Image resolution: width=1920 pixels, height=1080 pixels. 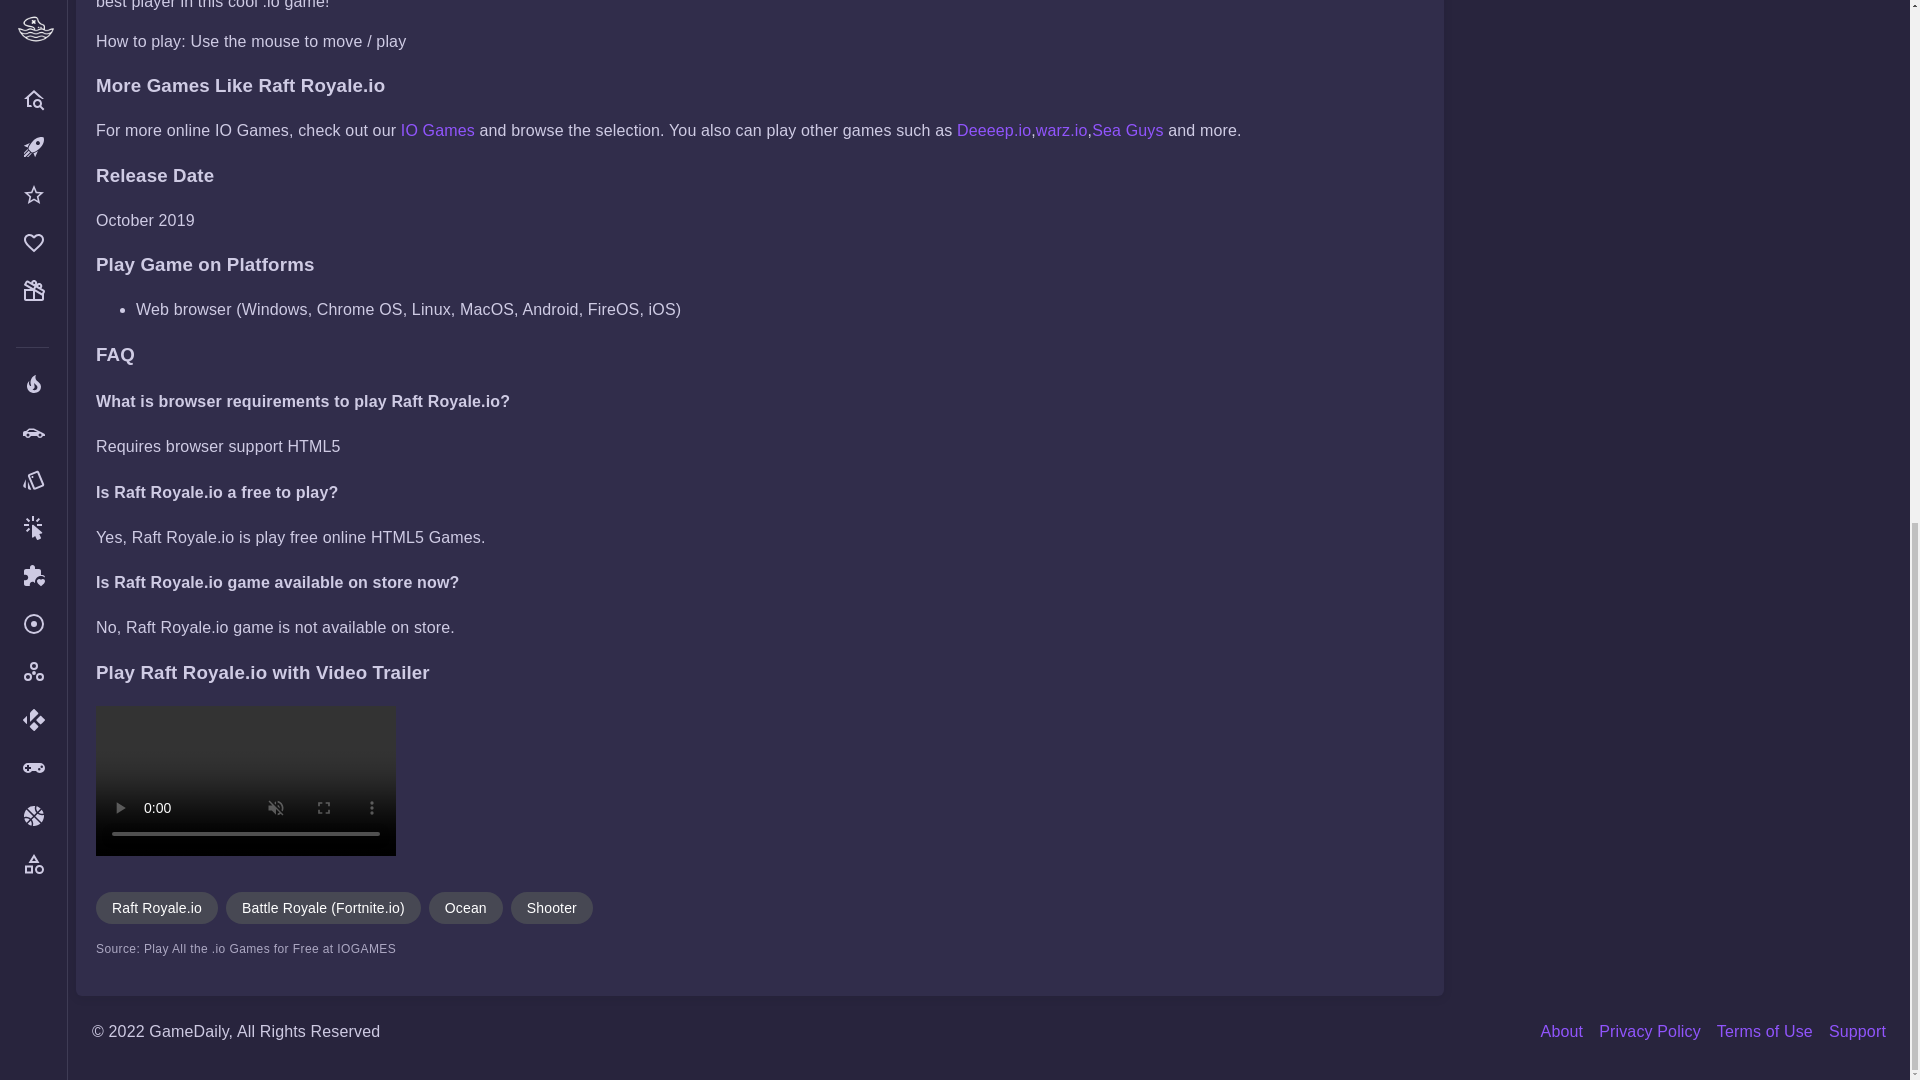 What do you see at coordinates (438, 130) in the screenshot?
I see `IO Games` at bounding box center [438, 130].